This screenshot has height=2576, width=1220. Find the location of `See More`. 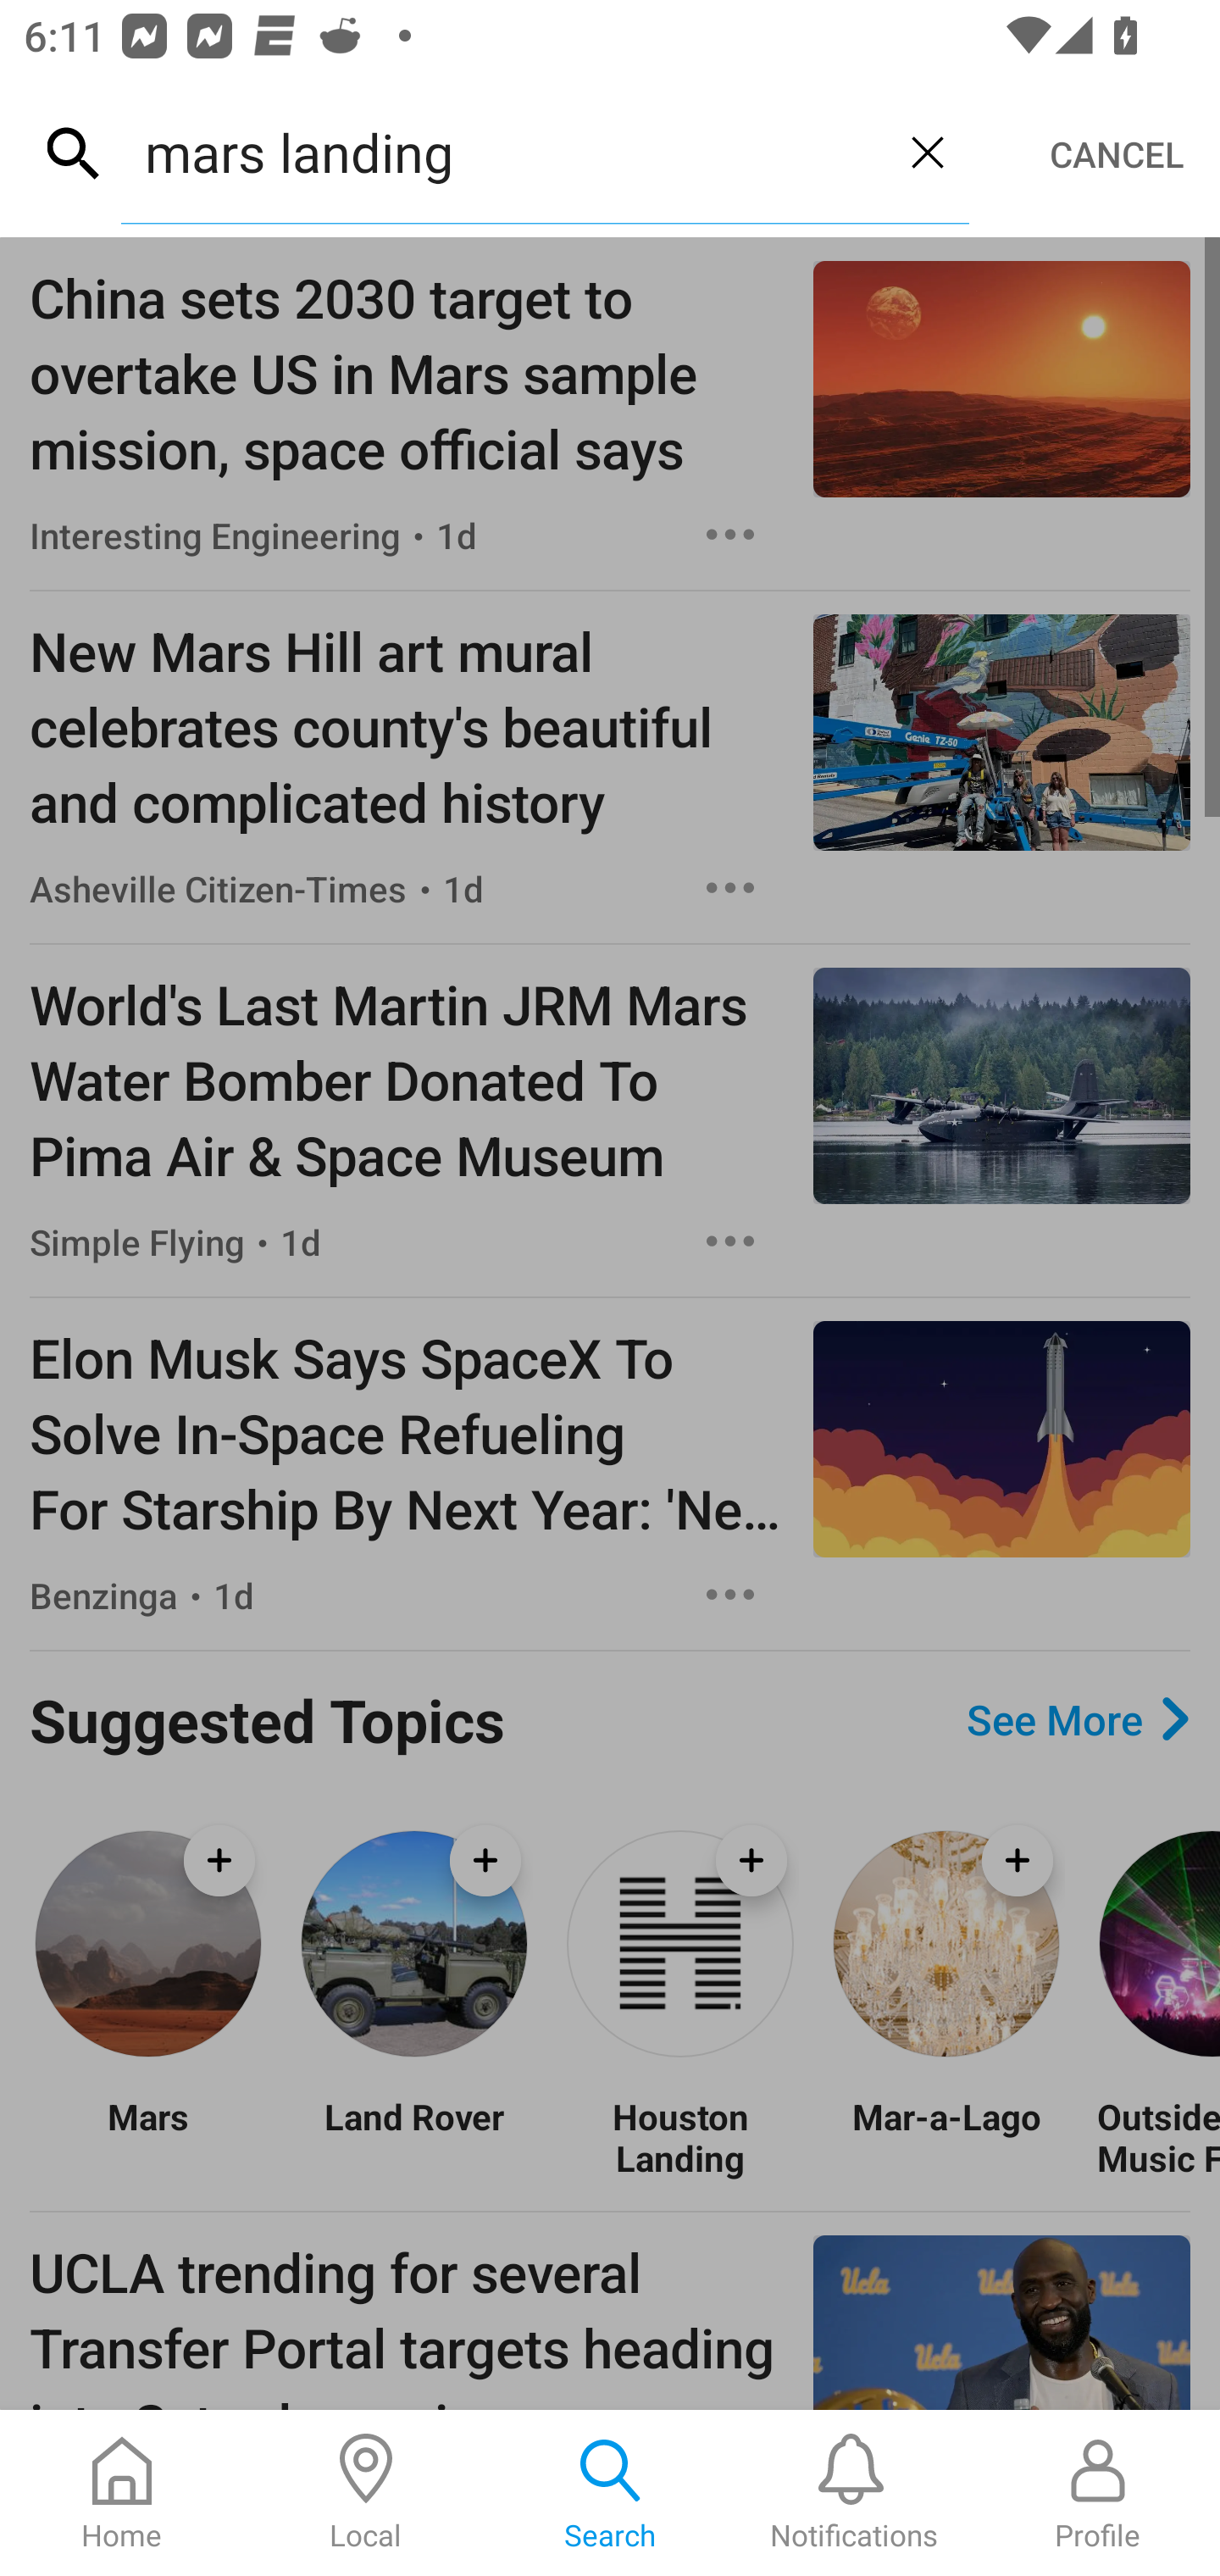

See More is located at coordinates (1078, 1719).